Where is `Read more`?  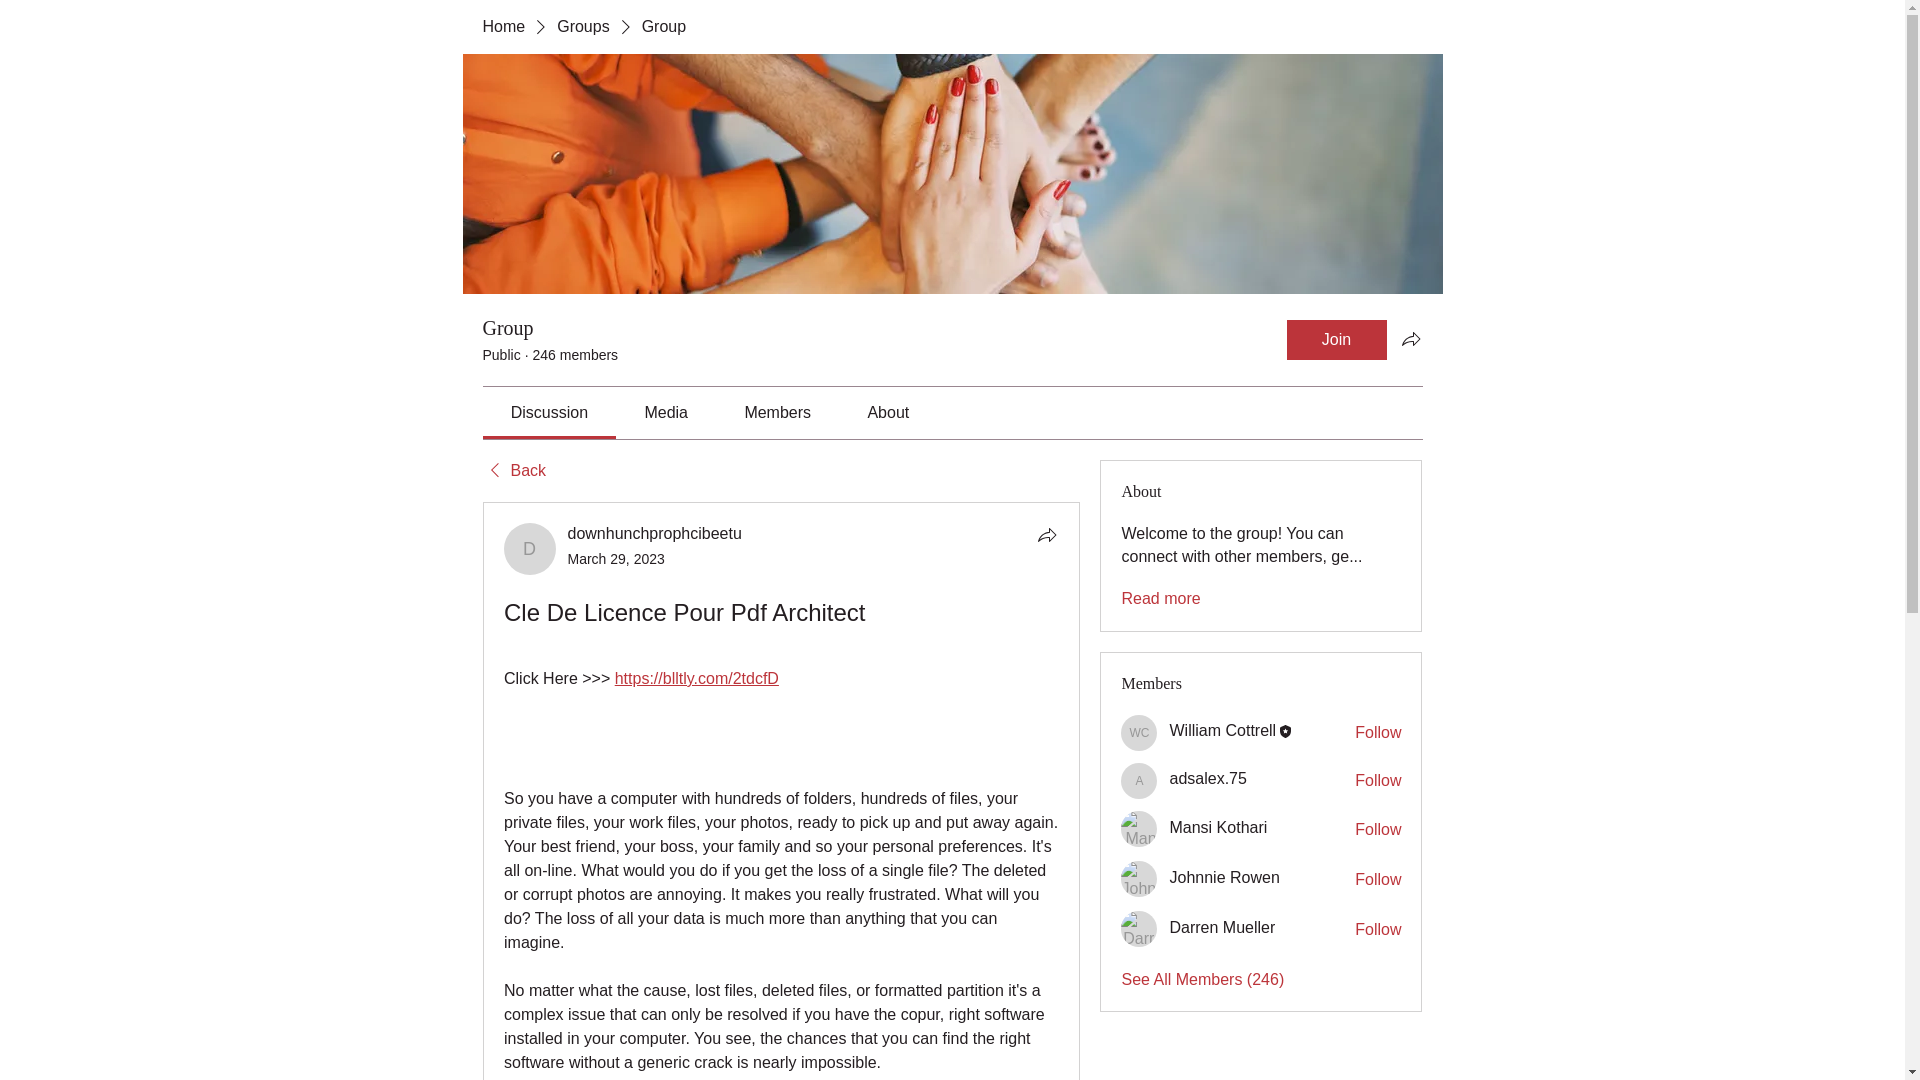 Read more is located at coordinates (1160, 598).